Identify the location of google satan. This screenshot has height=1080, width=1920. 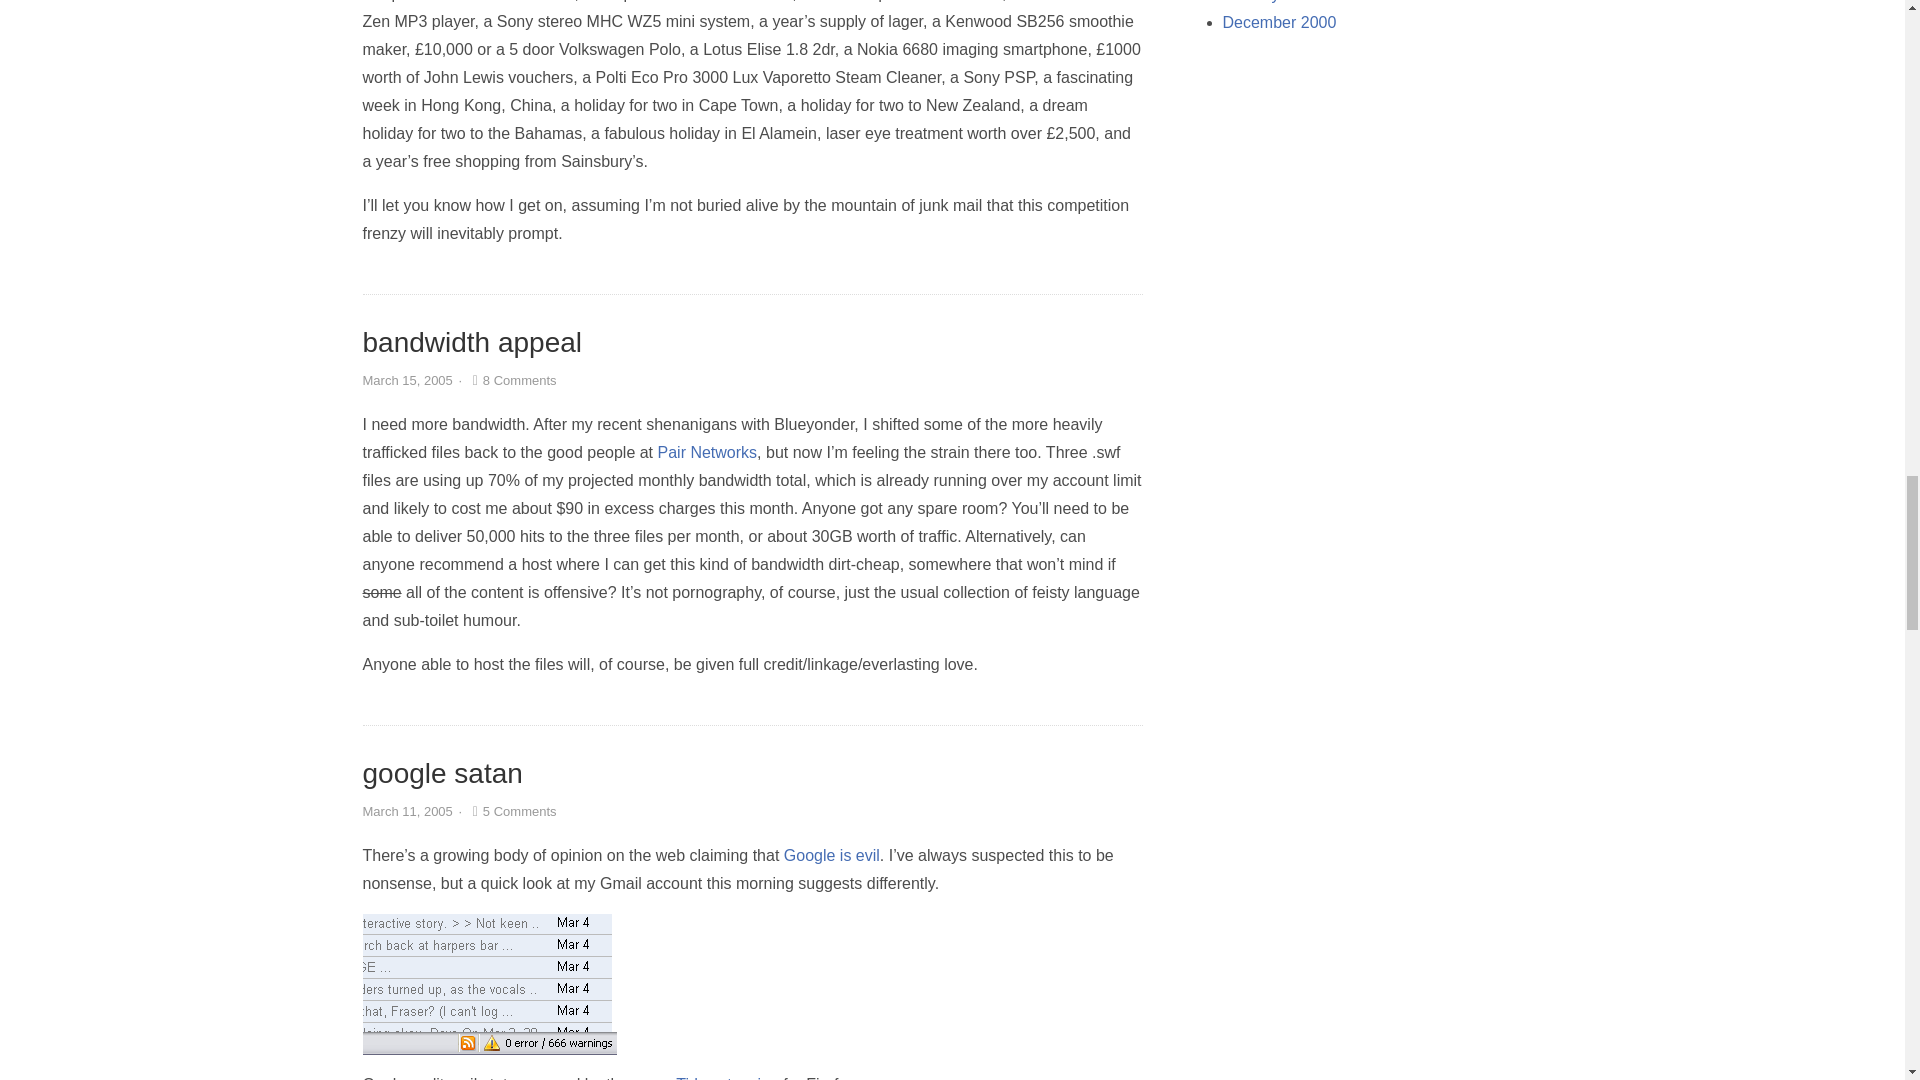
(442, 774).